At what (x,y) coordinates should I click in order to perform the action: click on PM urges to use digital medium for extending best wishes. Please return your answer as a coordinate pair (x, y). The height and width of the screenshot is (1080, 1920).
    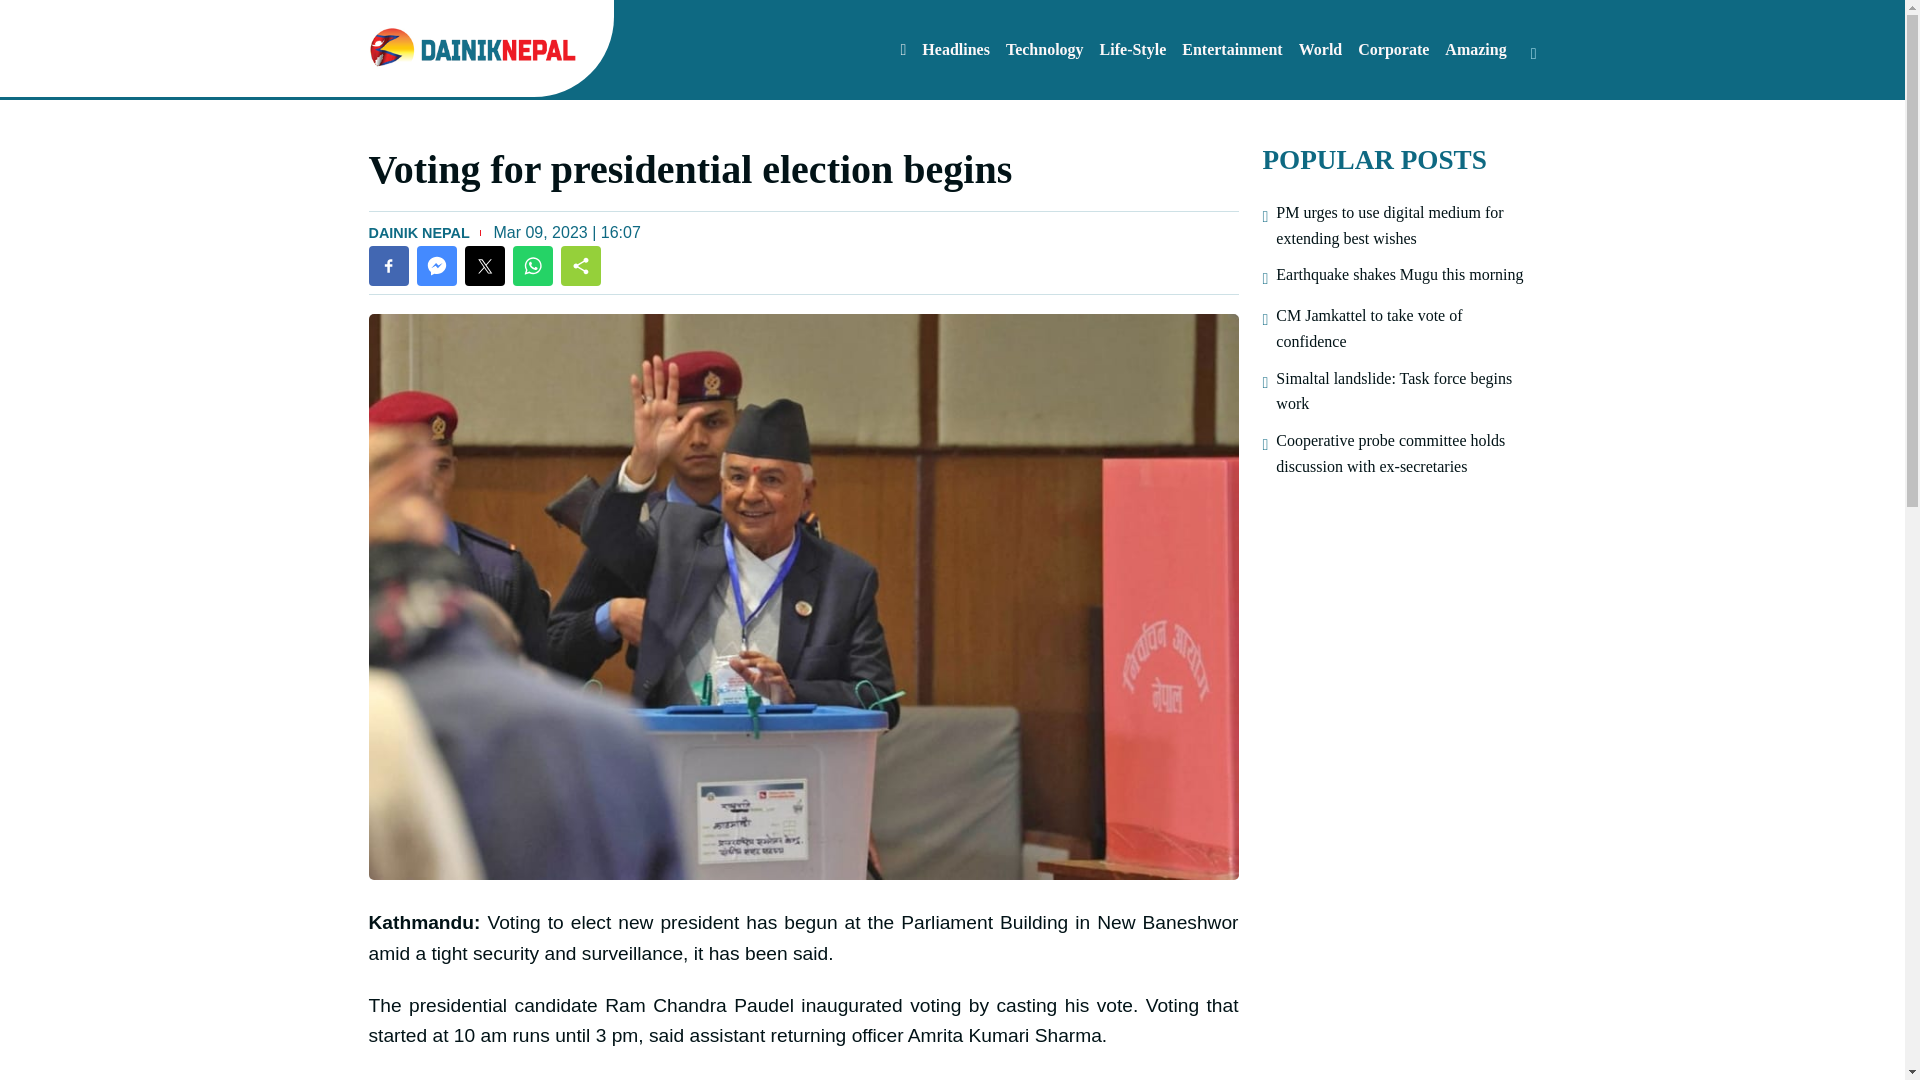
    Looking at the image, I should click on (1406, 224).